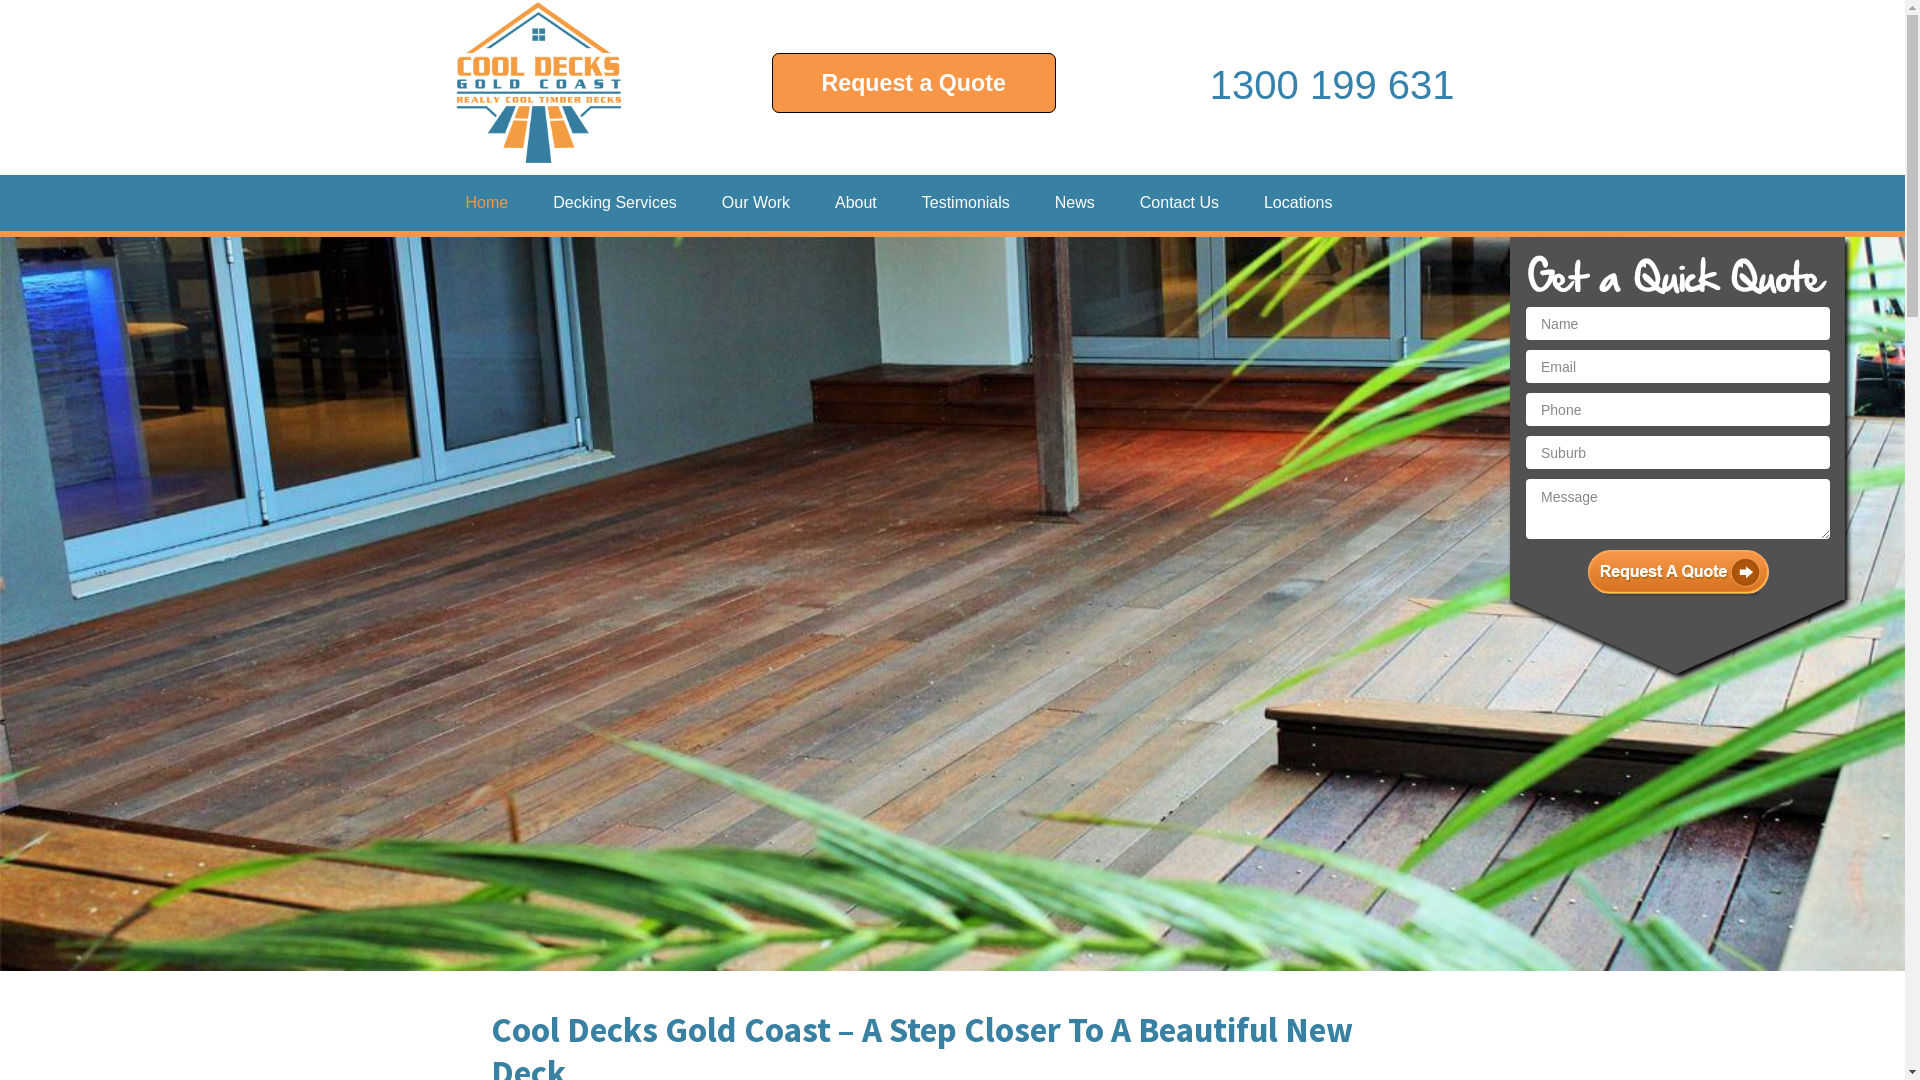  I want to click on News, so click(1075, 203).